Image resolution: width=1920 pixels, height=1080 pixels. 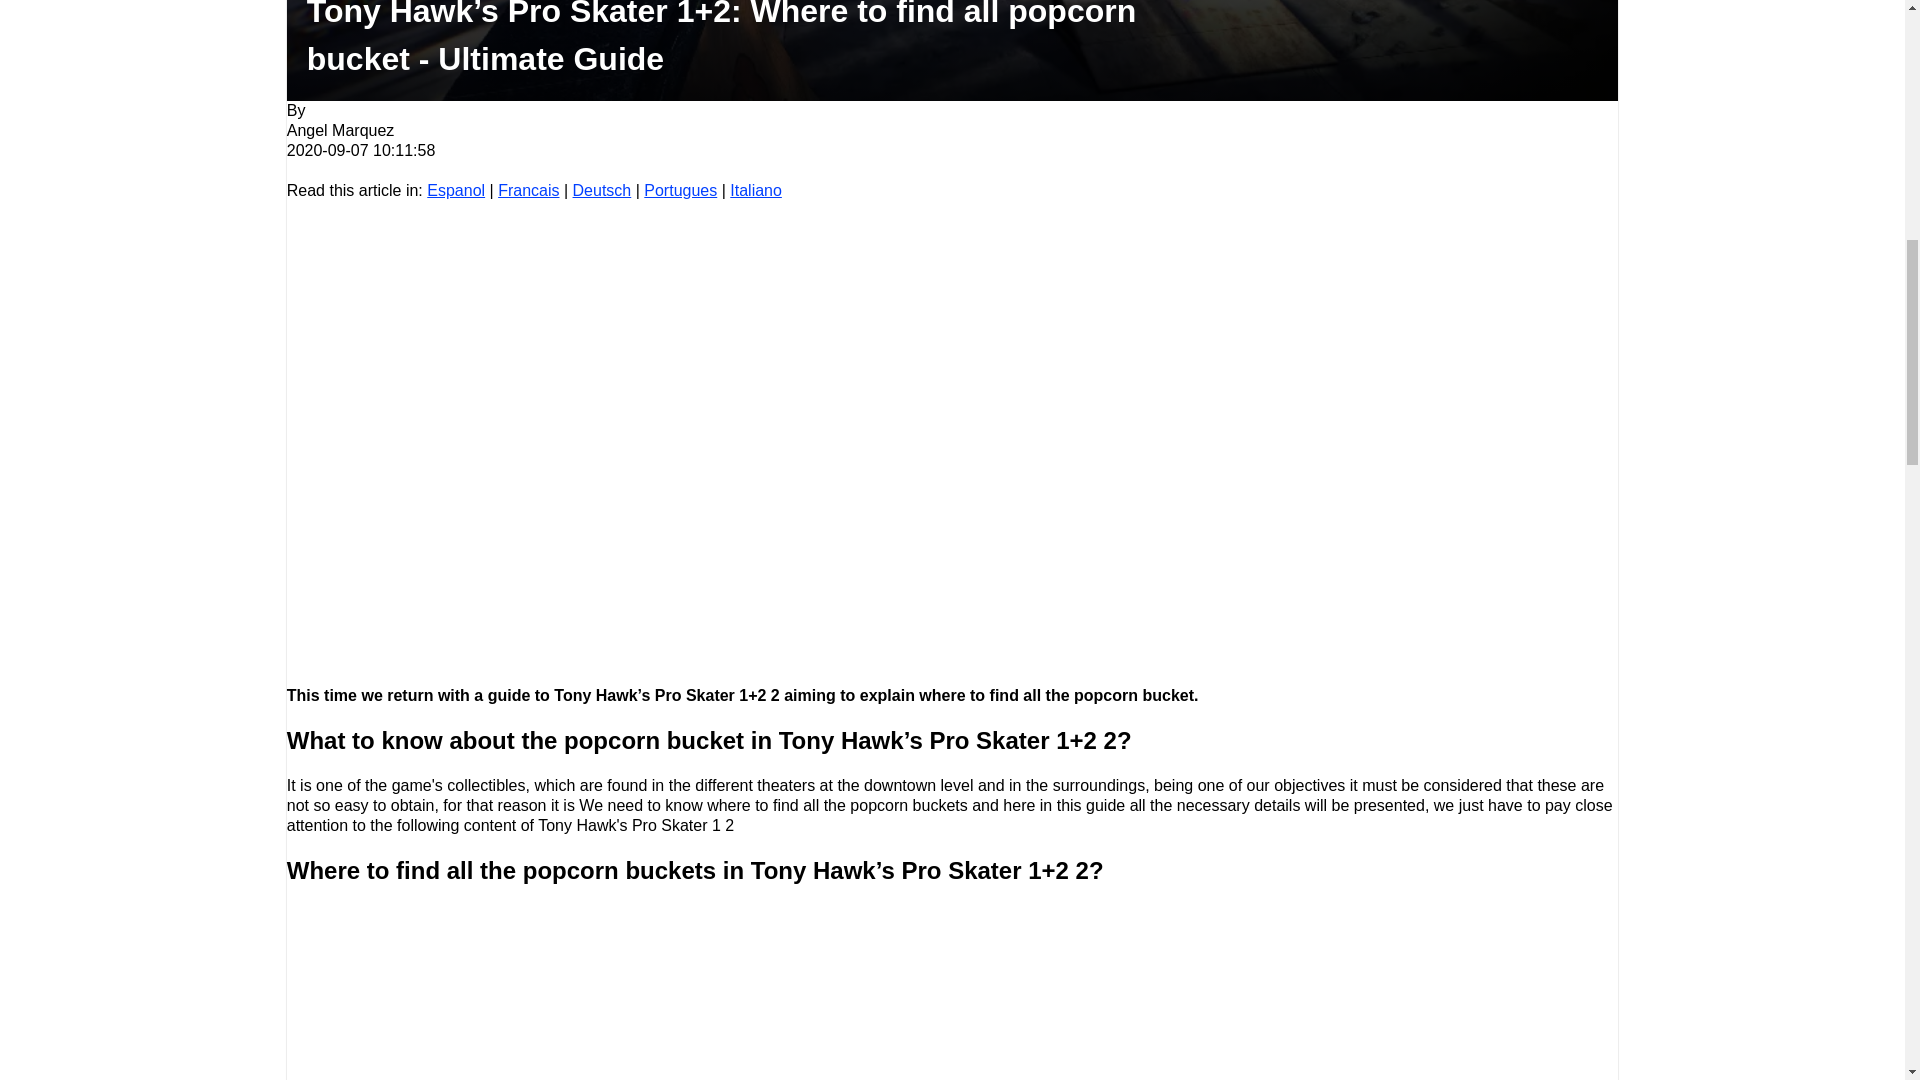 I want to click on Espanol, so click(x=456, y=190).